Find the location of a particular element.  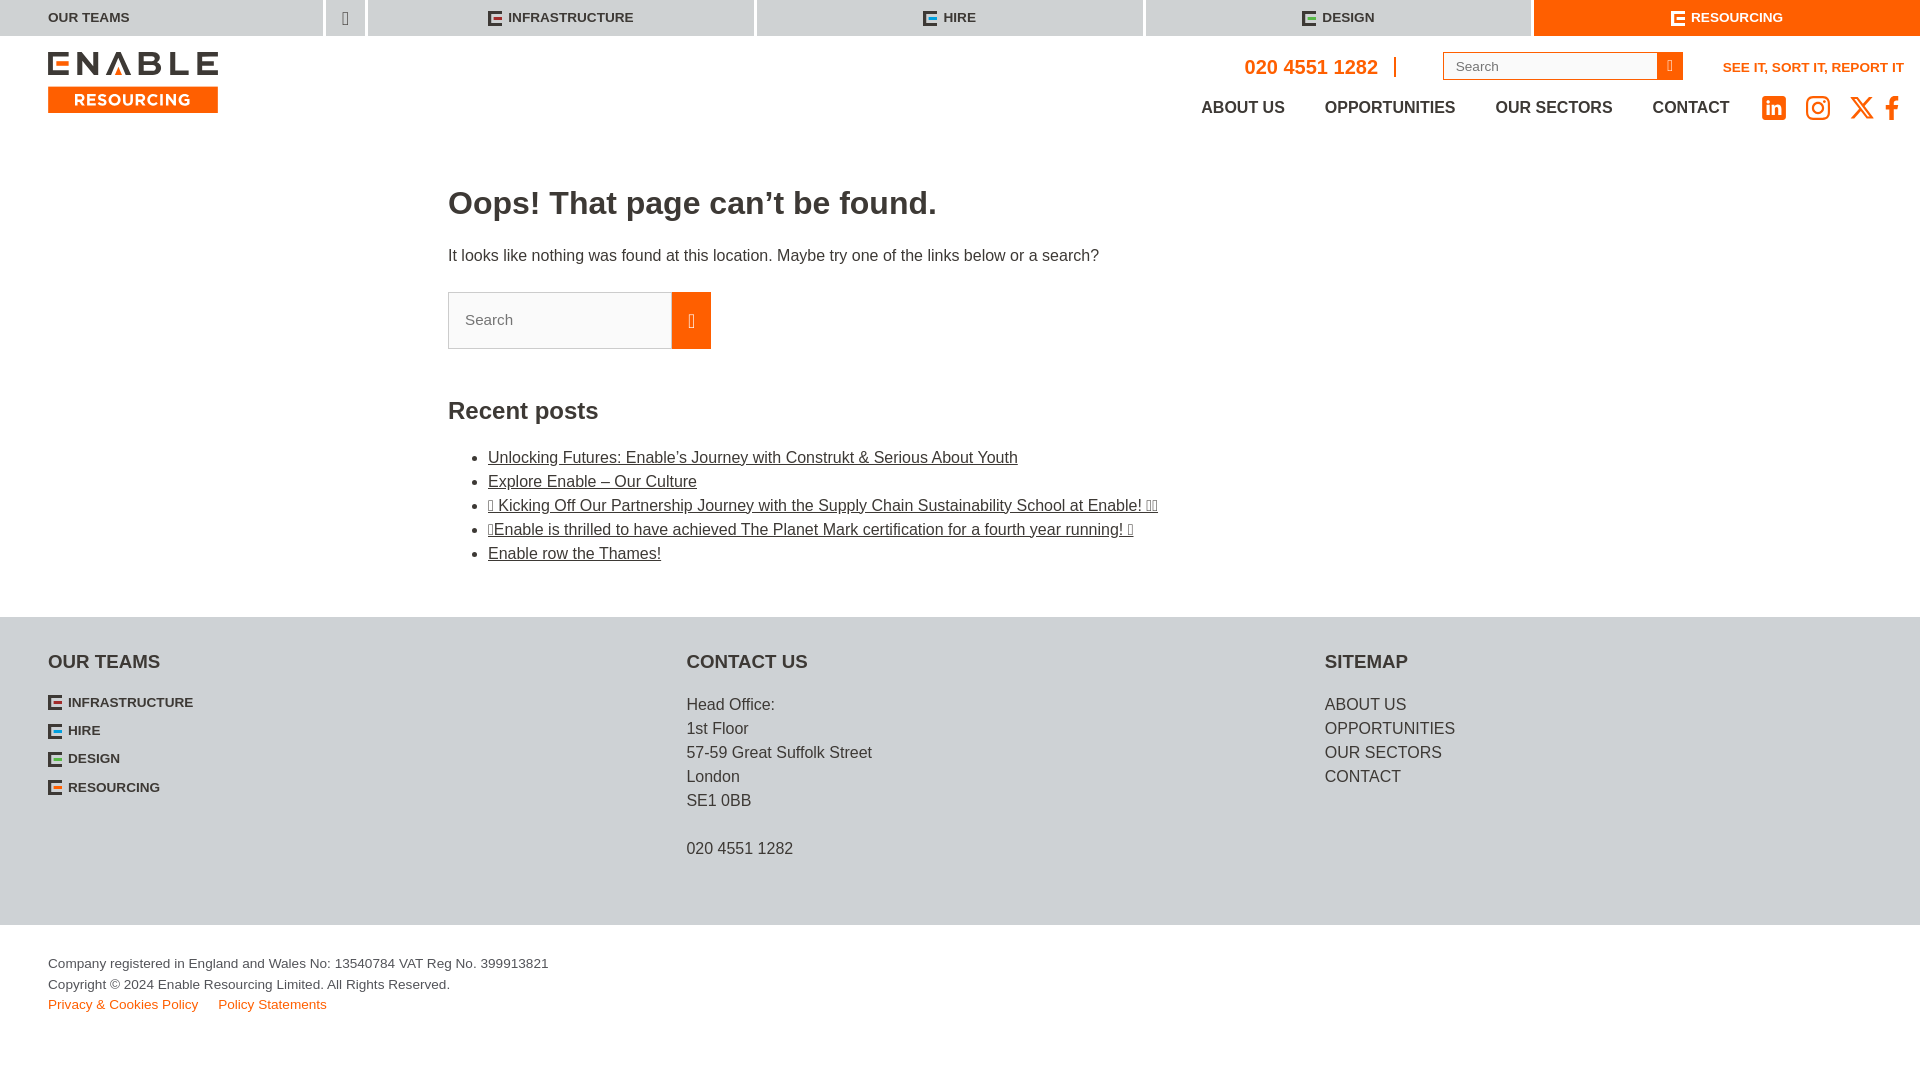

SEE IT, SORT IT, REPORT IT is located at coordinates (1813, 68).